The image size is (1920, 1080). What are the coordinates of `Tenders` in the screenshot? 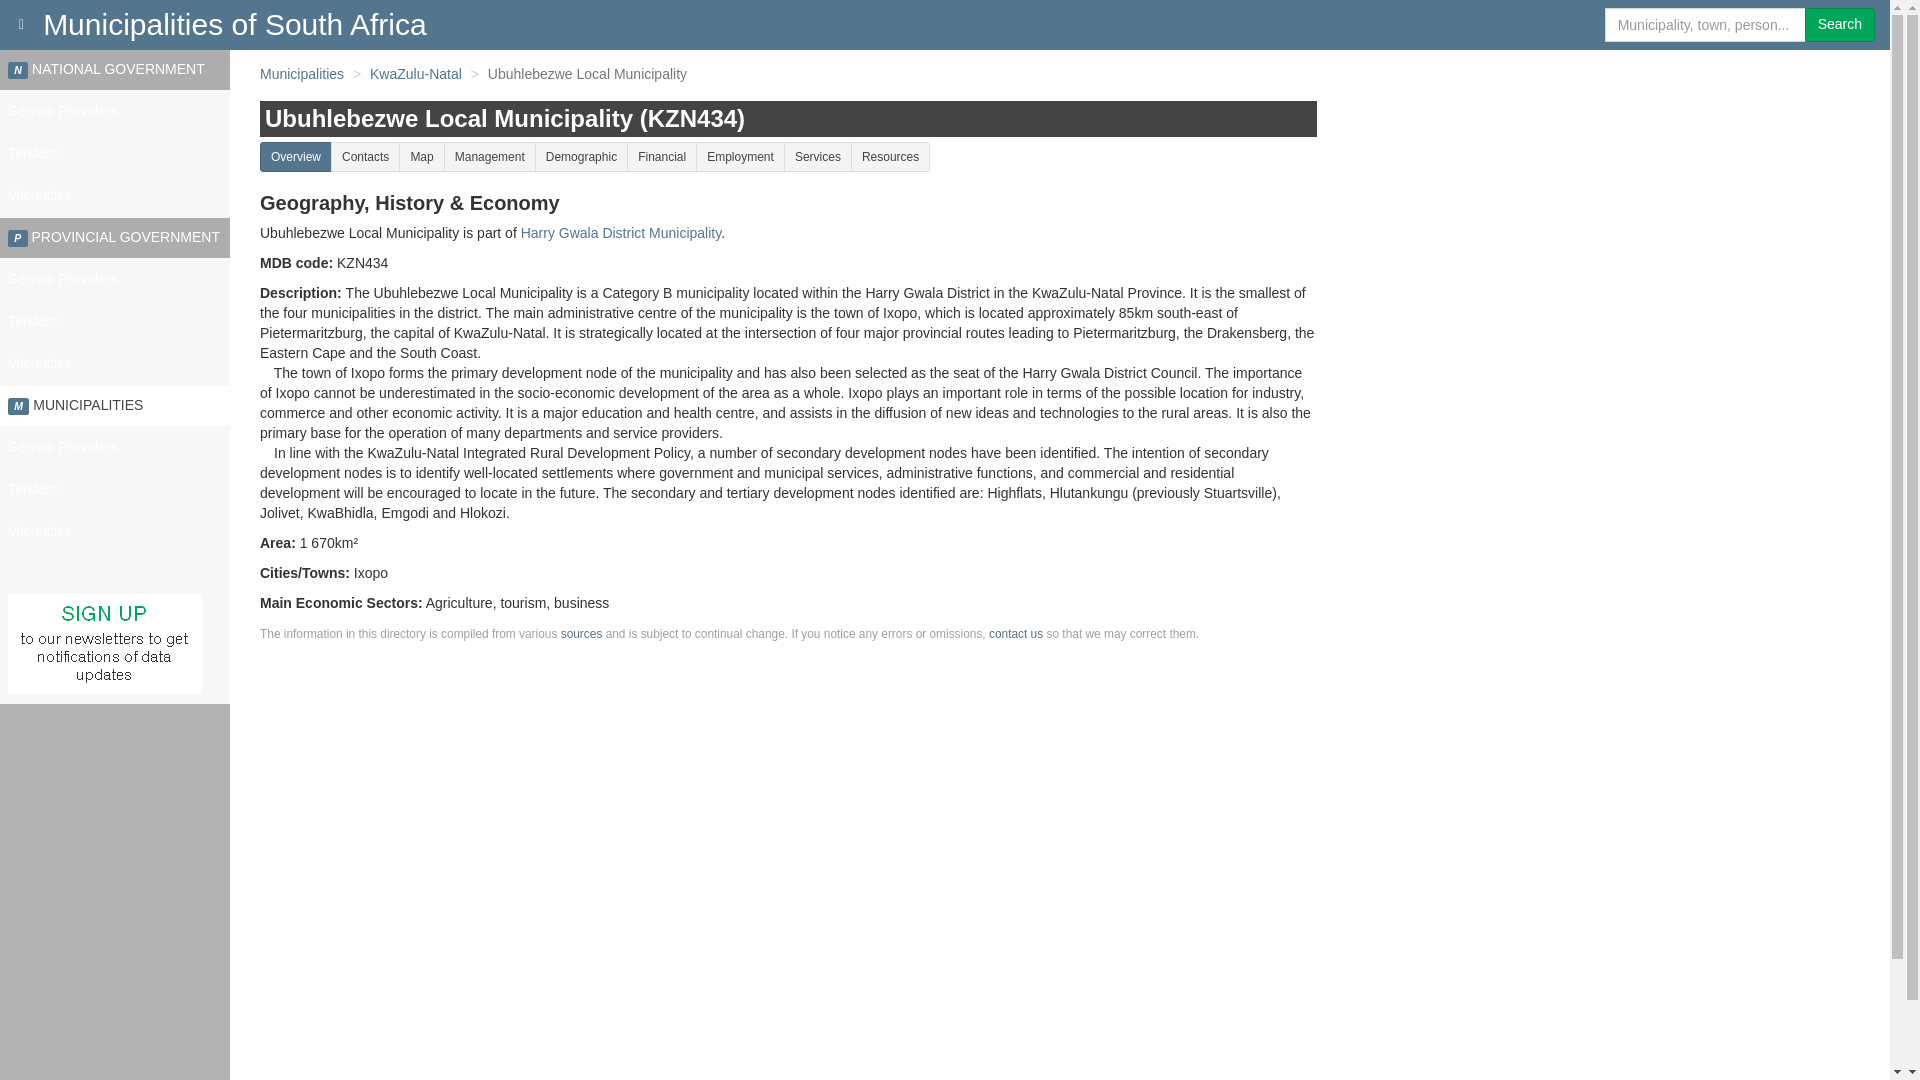 It's located at (115, 489).